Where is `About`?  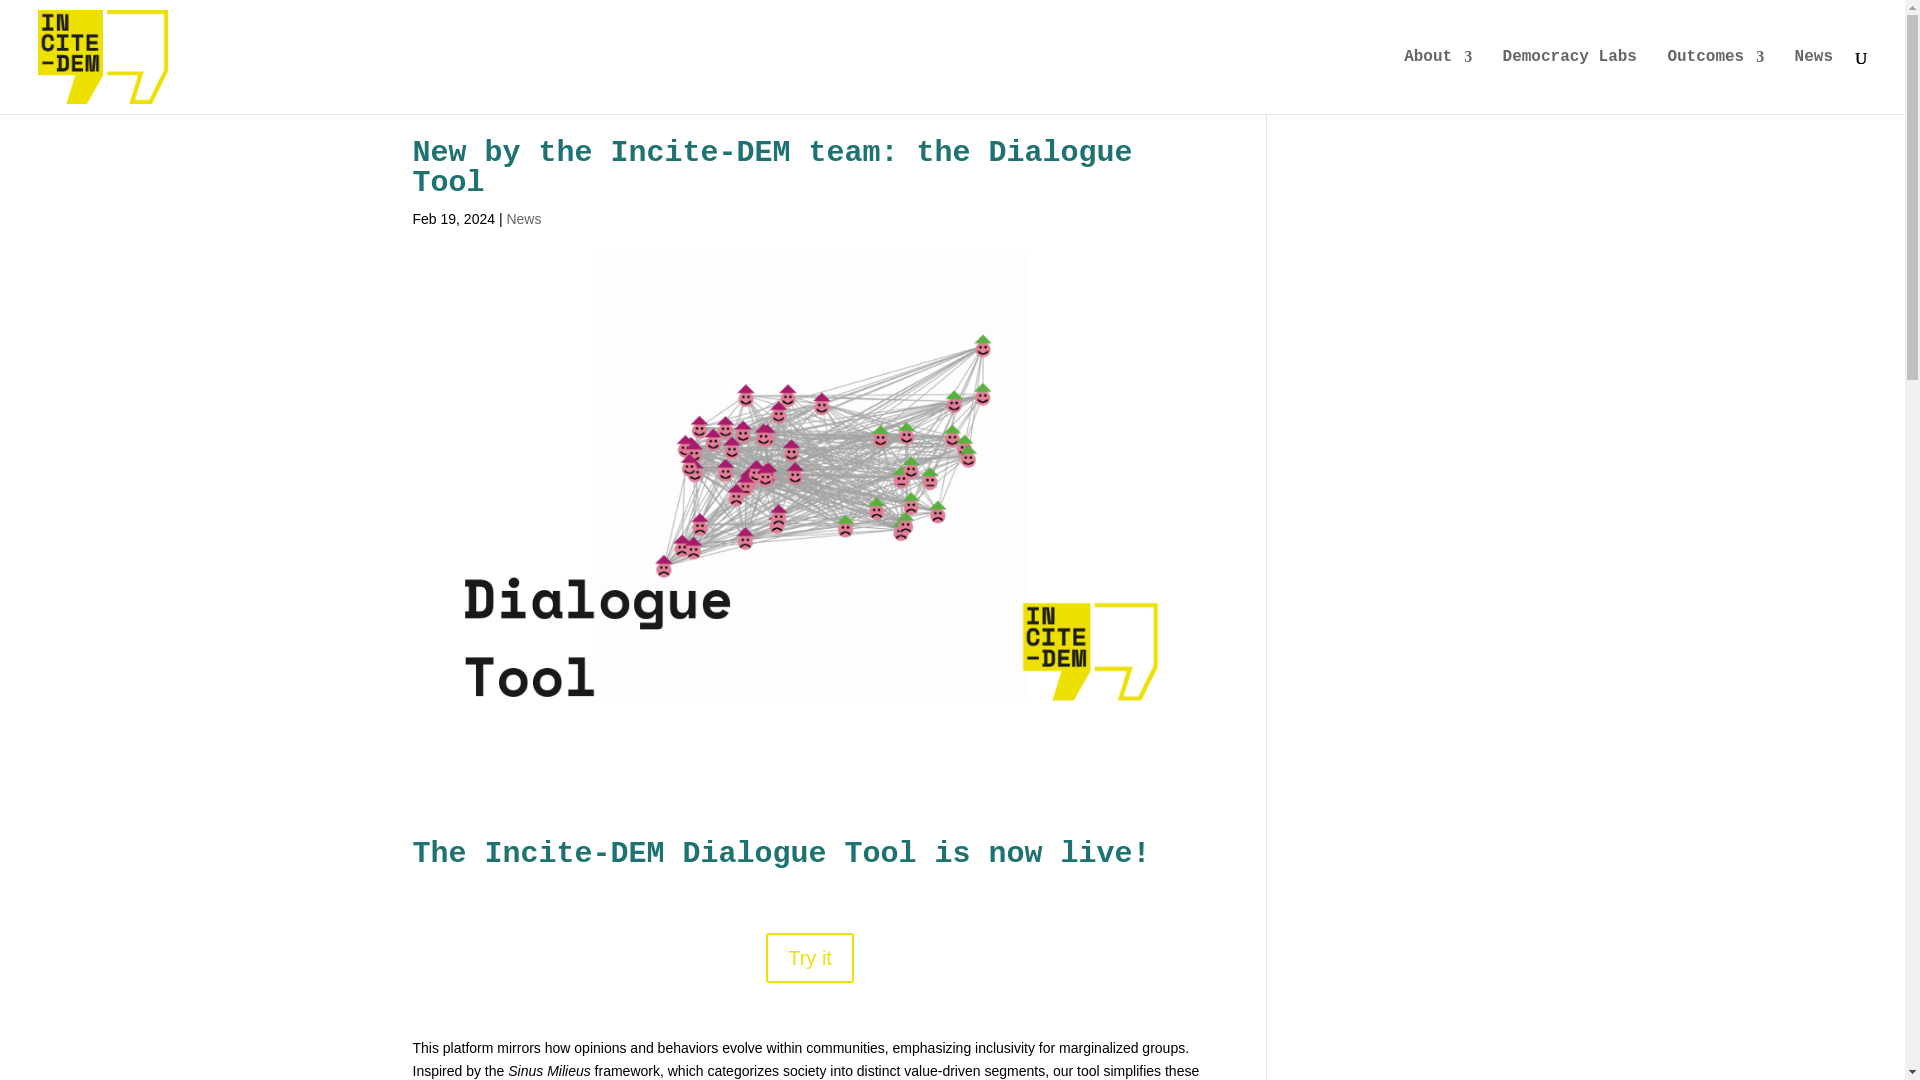 About is located at coordinates (1438, 82).